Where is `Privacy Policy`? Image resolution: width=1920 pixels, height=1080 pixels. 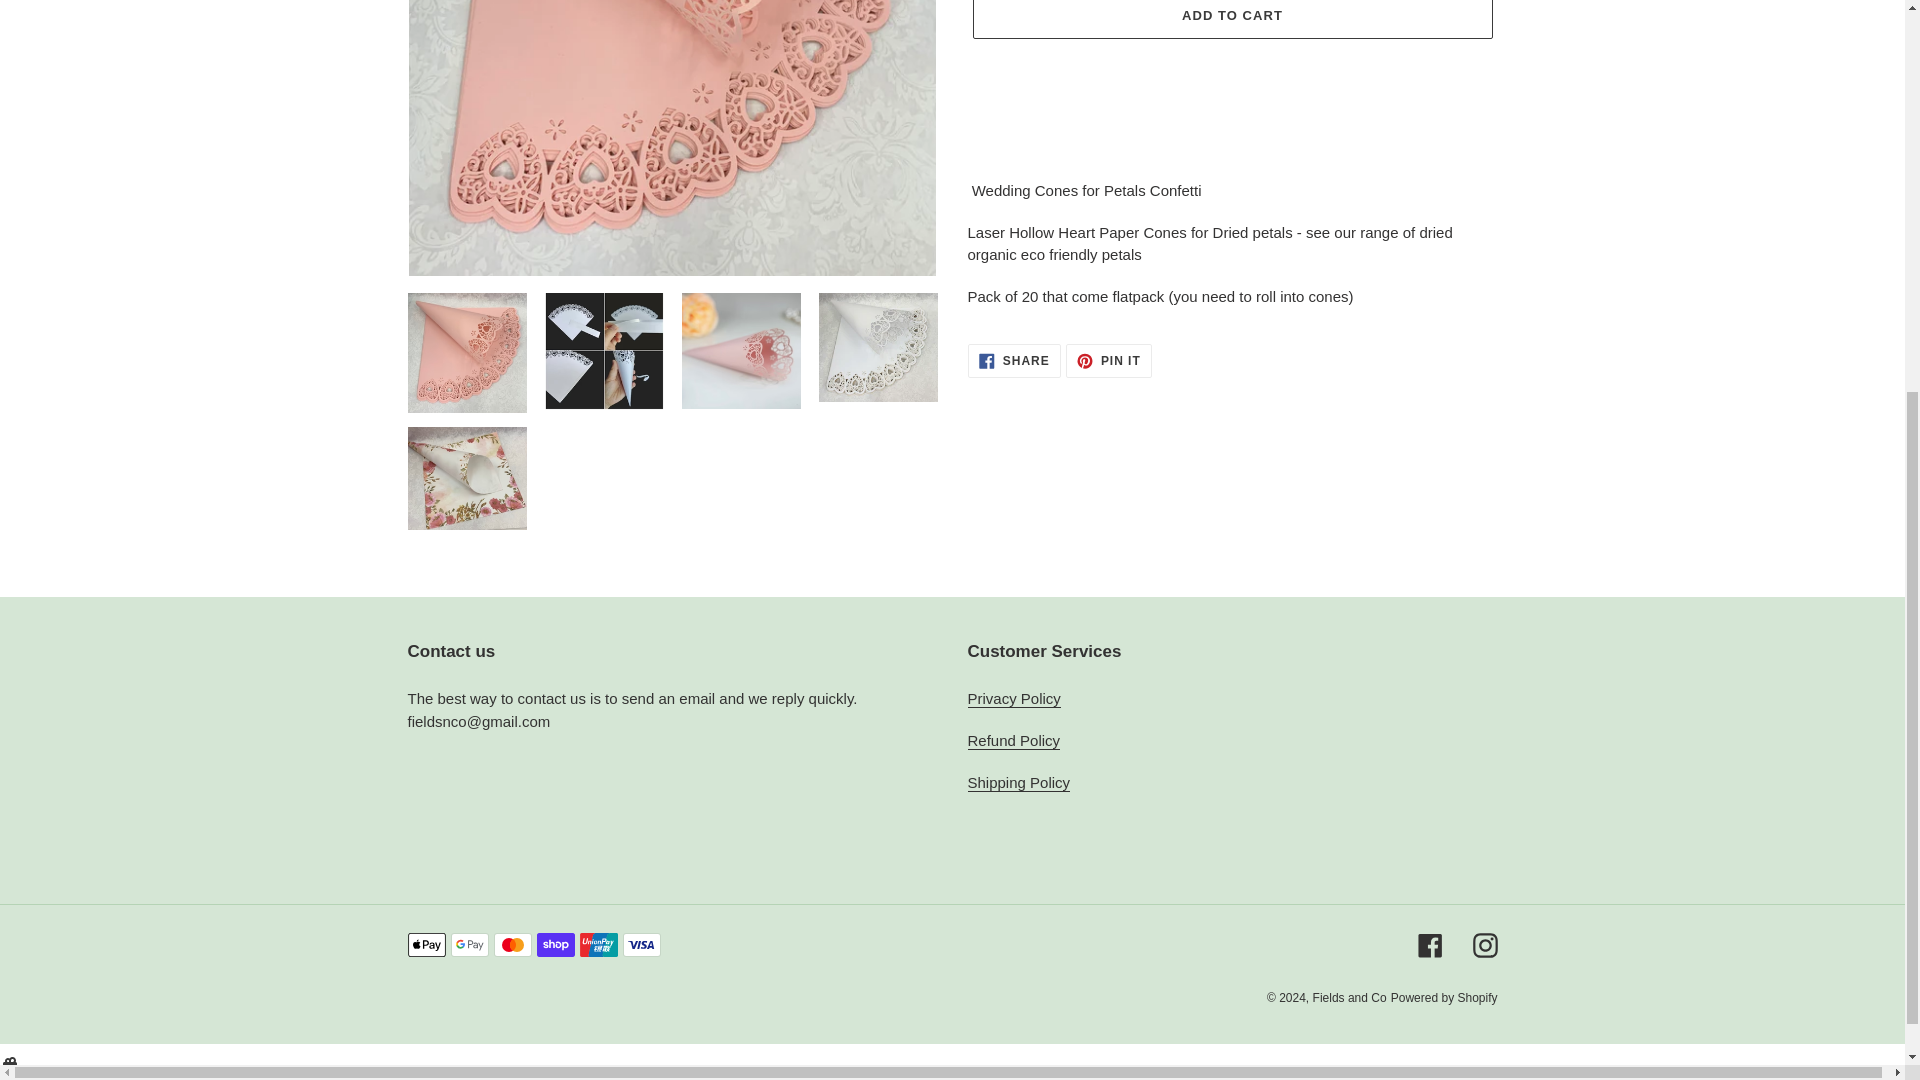
Privacy Policy is located at coordinates (1014, 699).